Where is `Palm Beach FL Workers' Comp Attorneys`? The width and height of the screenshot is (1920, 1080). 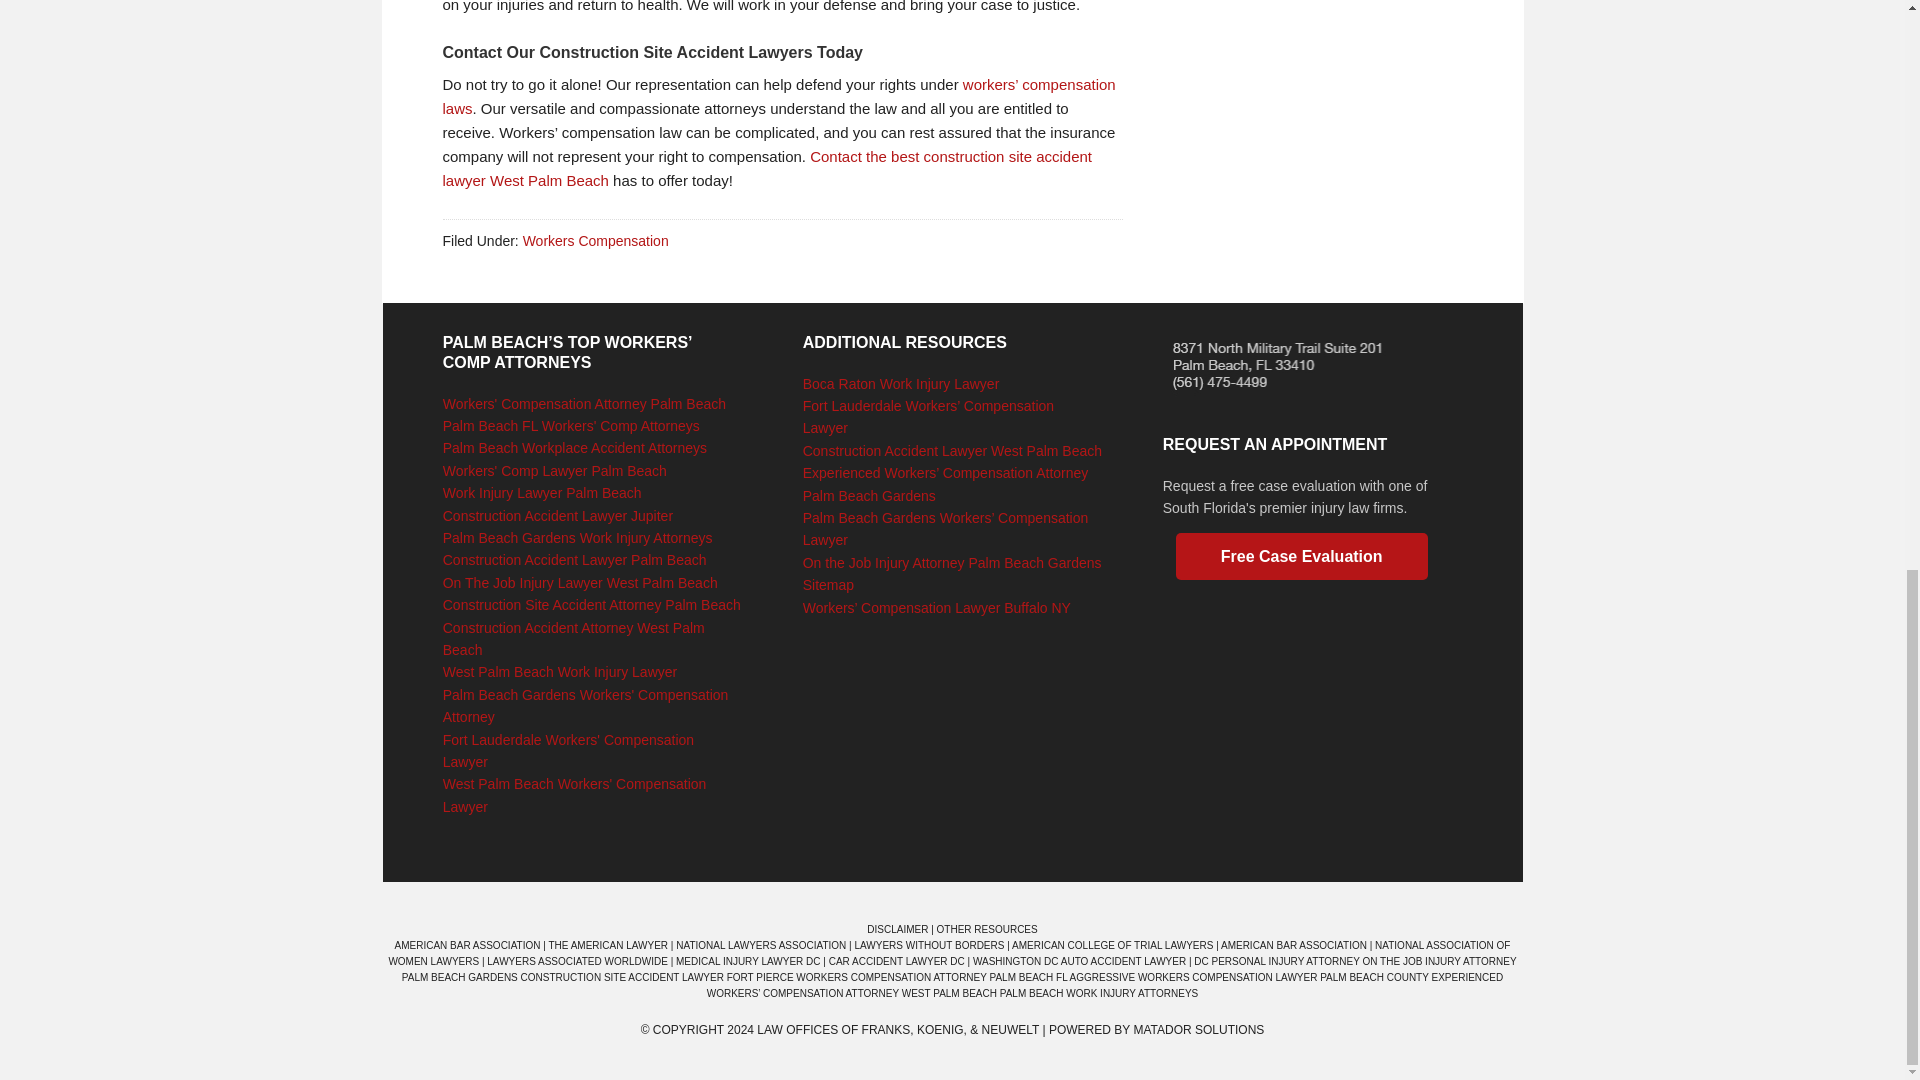
Palm Beach FL Workers' Comp Attorneys is located at coordinates (572, 426).